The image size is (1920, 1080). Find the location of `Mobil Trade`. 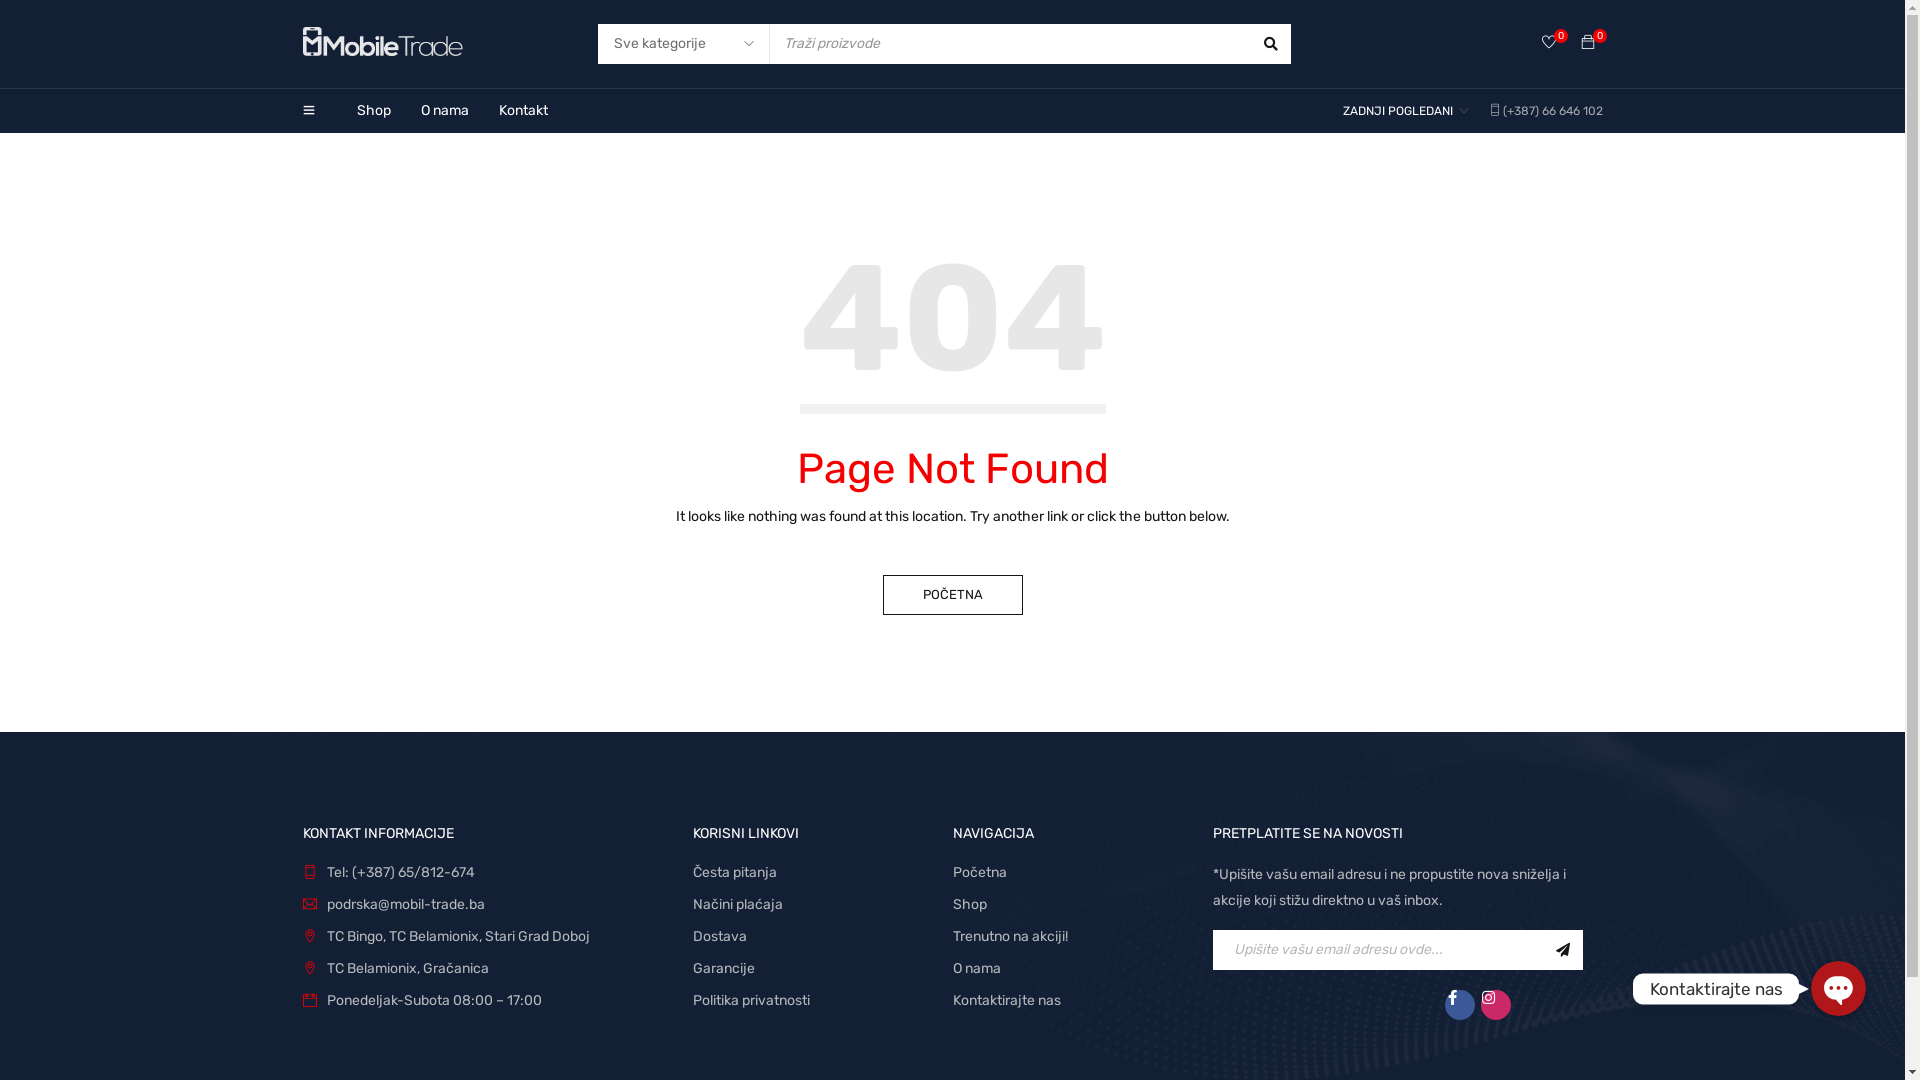

Mobil Trade is located at coordinates (382, 40).